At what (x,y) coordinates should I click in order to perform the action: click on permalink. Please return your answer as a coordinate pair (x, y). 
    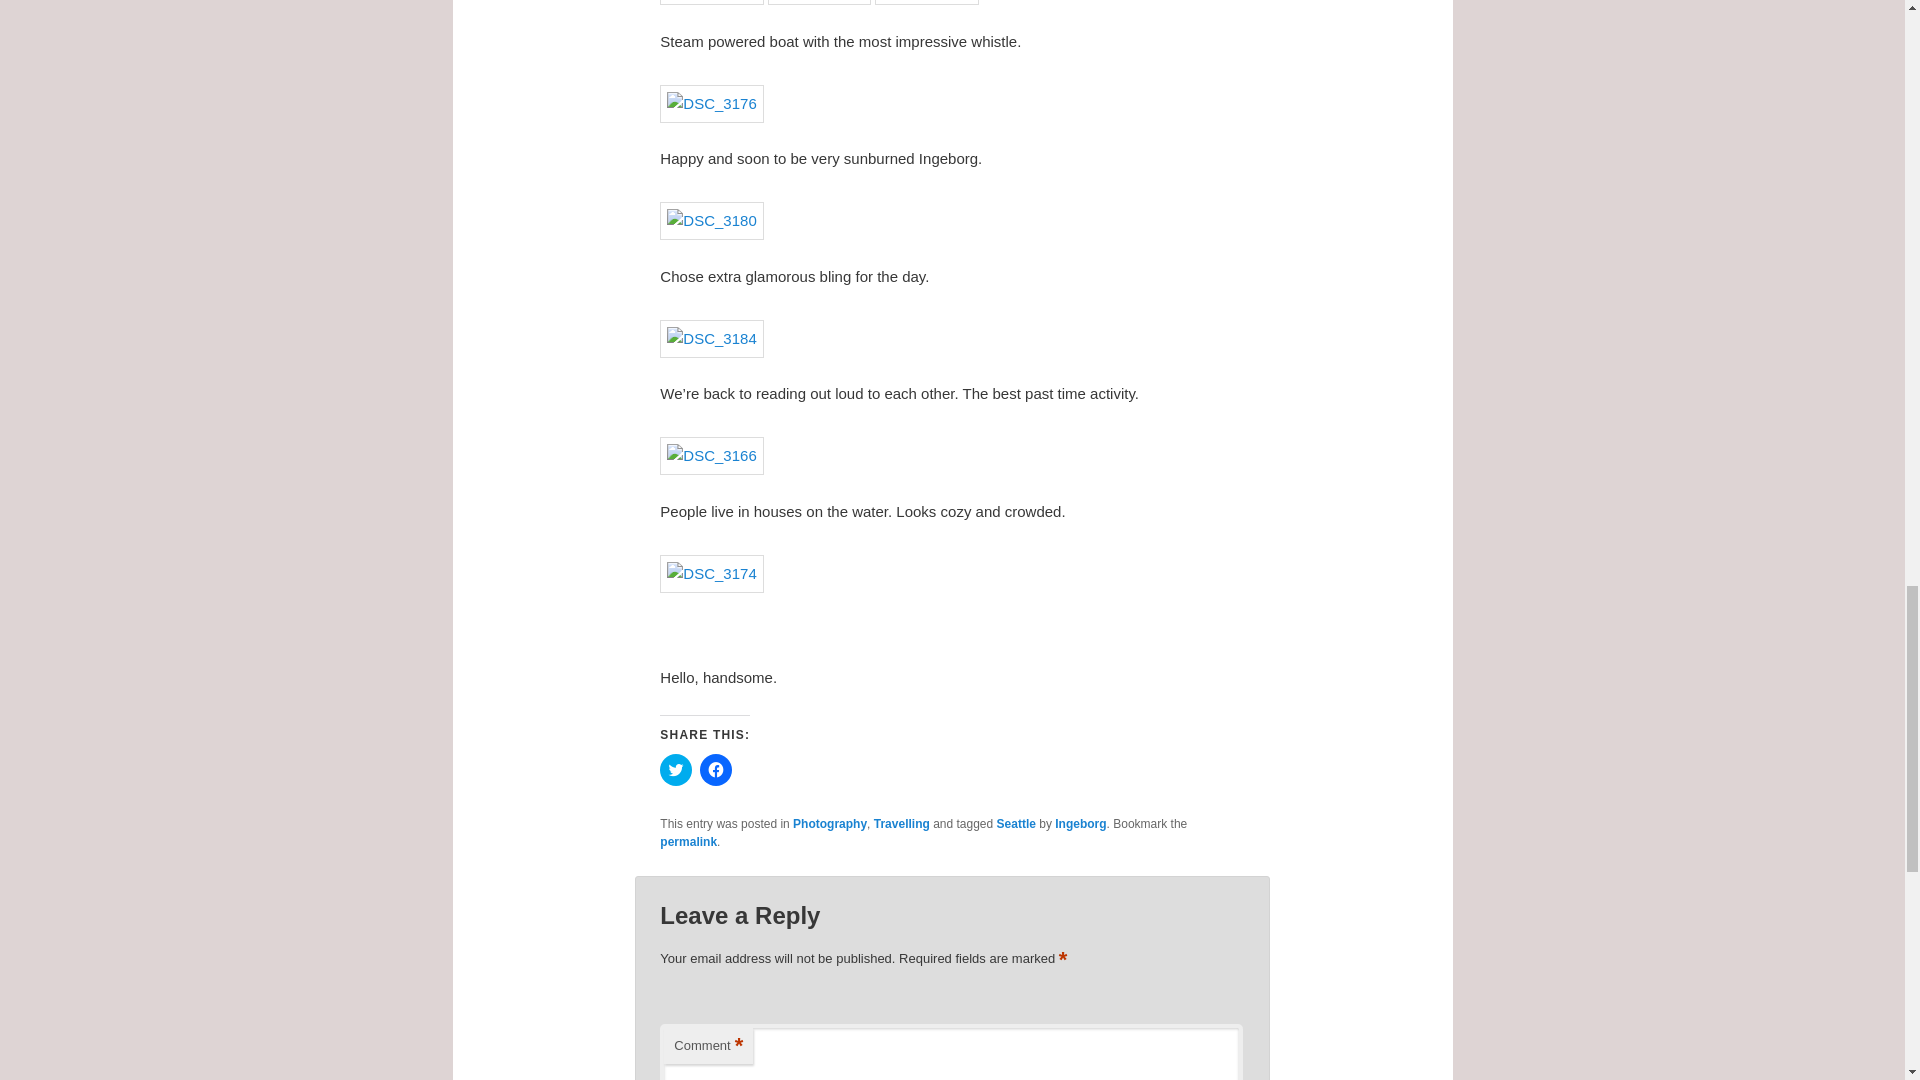
    Looking at the image, I should click on (688, 841).